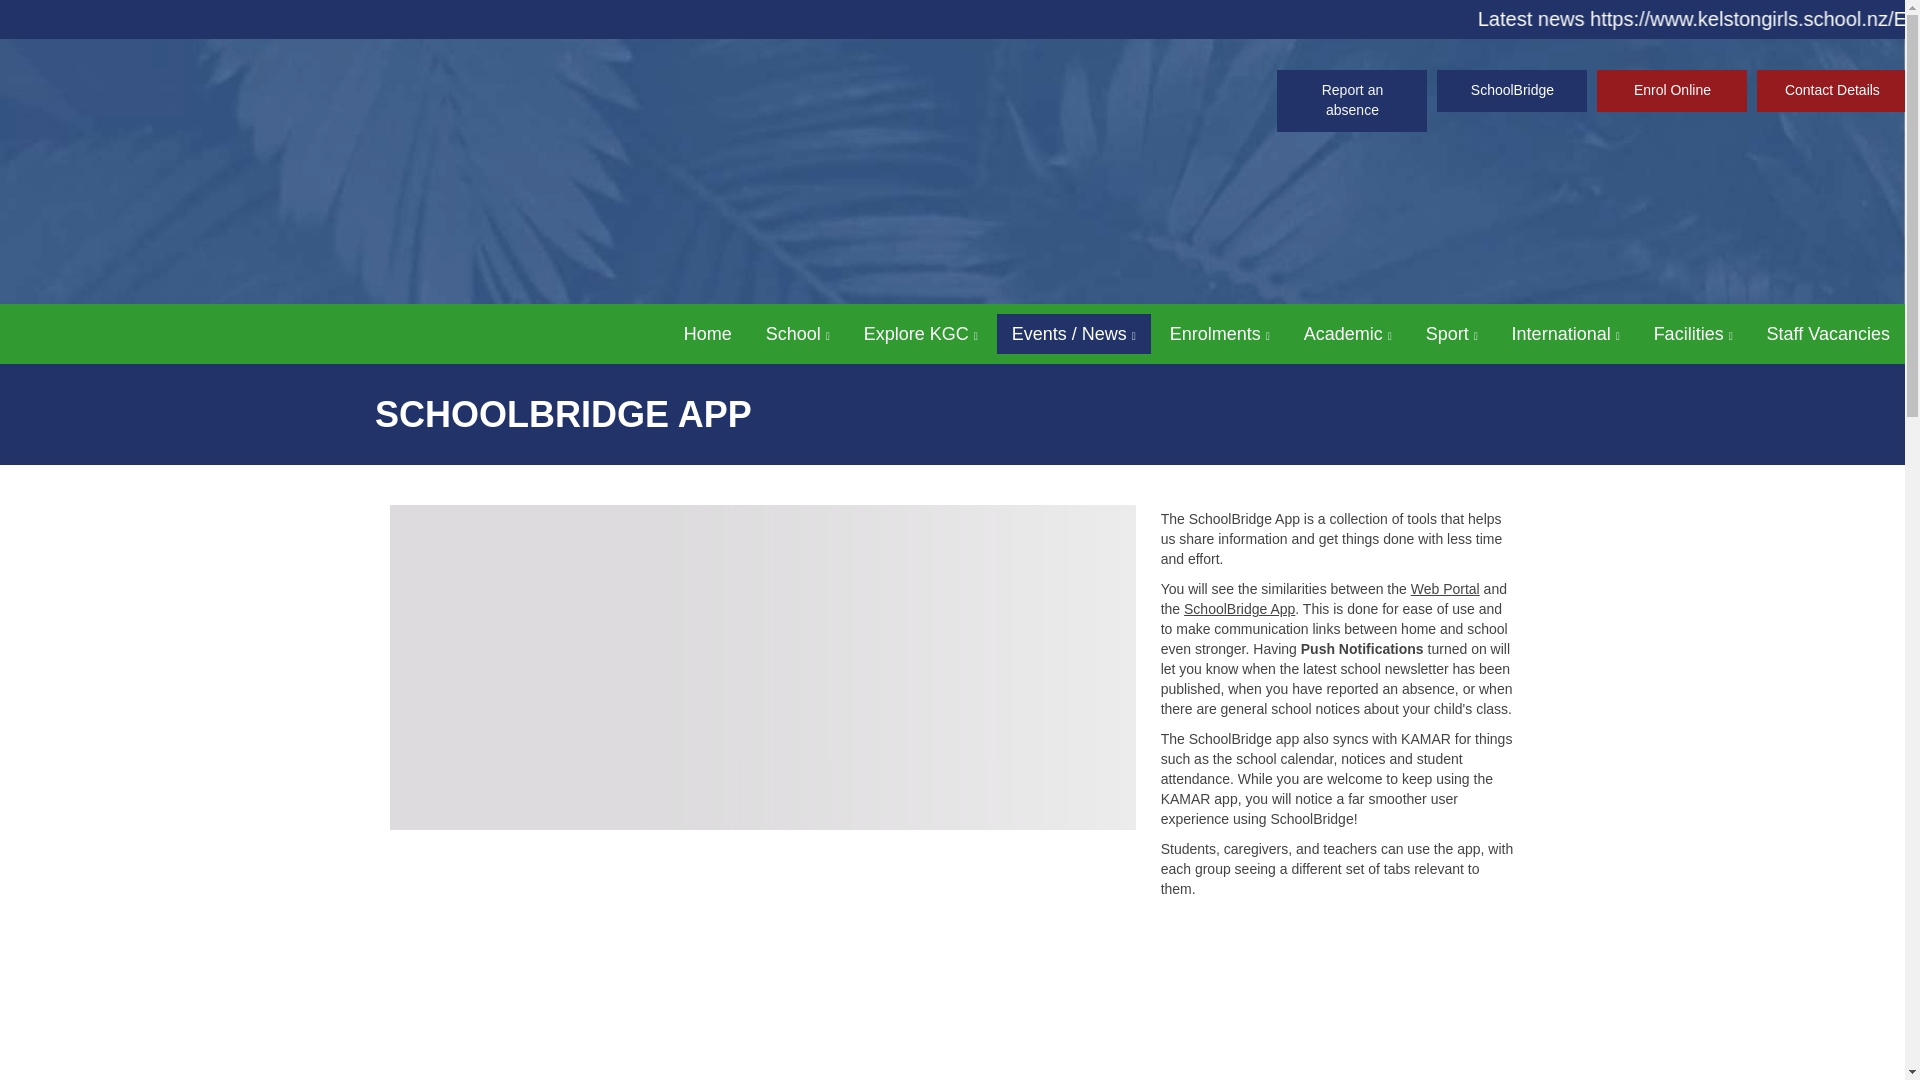 The height and width of the screenshot is (1080, 1920). I want to click on Explore KGC, so click(920, 334).